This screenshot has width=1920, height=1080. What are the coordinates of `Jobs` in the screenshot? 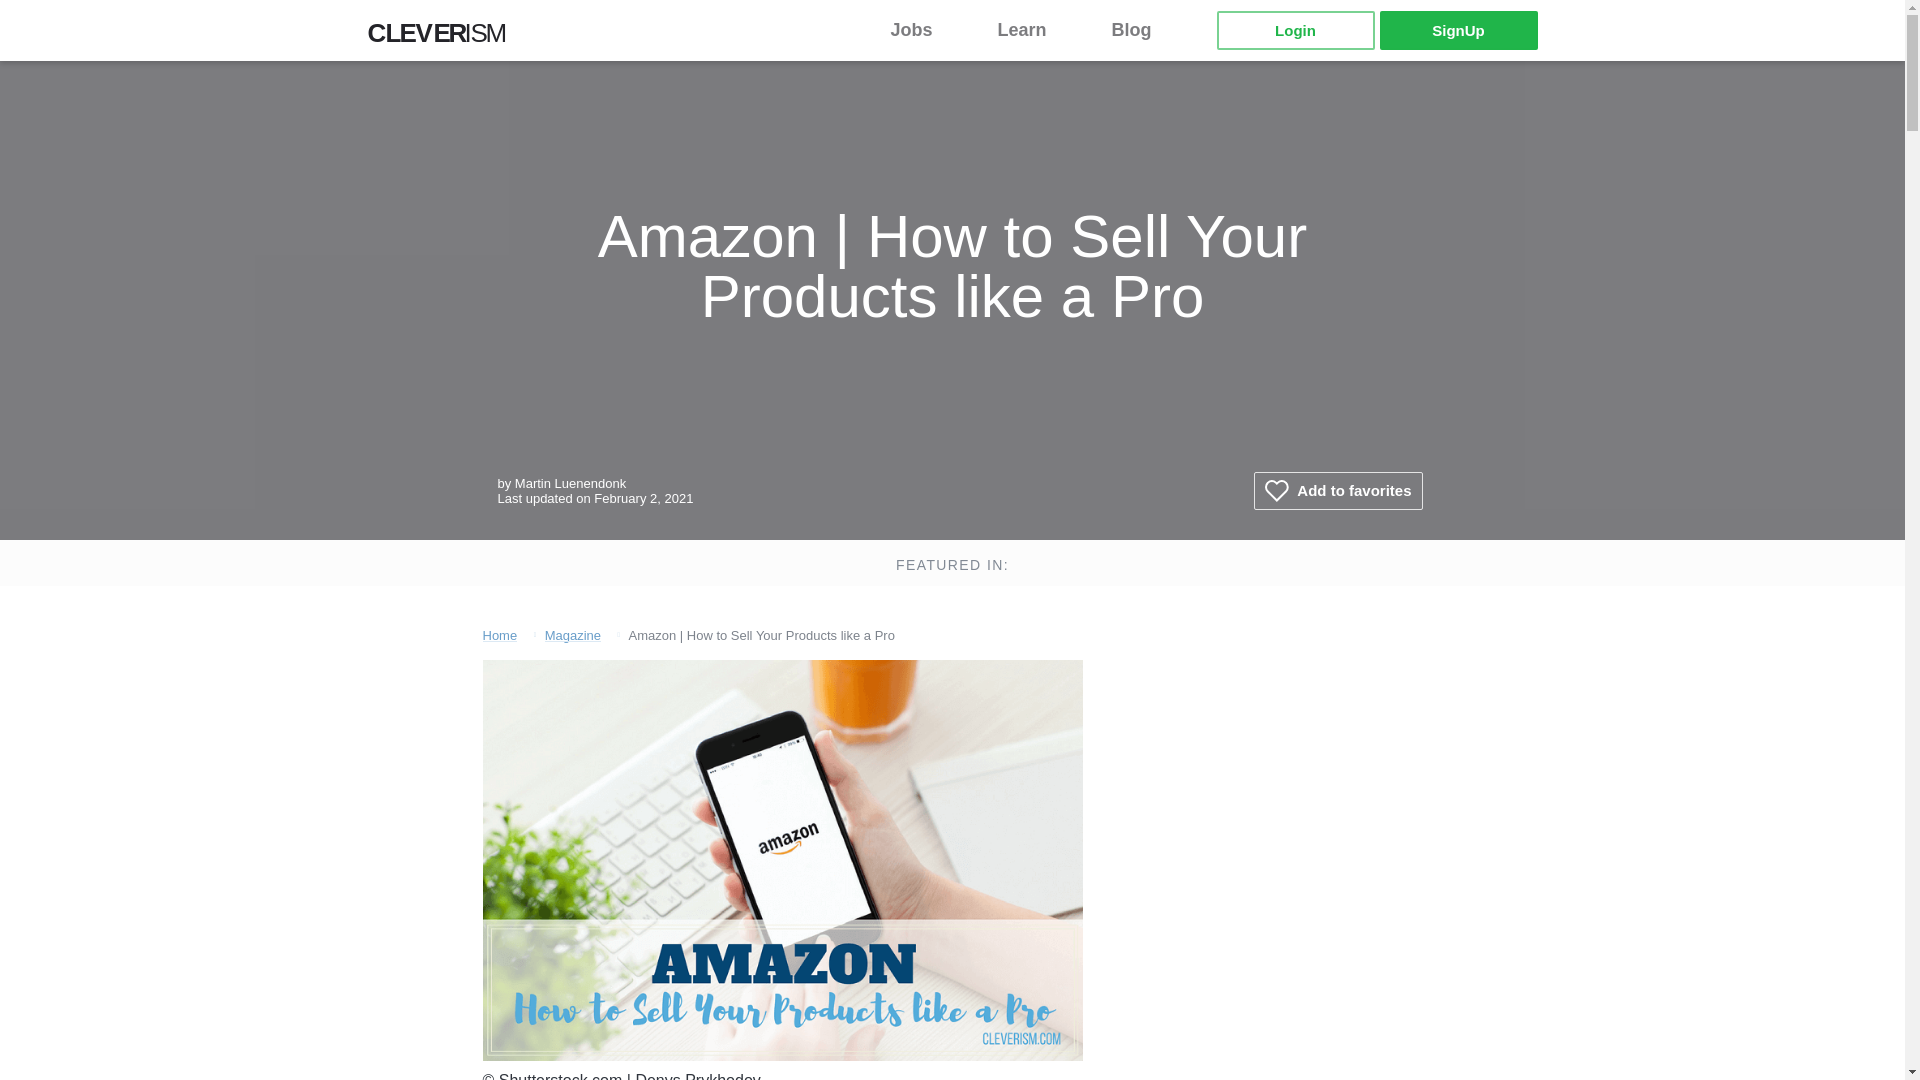 It's located at (923, 30).